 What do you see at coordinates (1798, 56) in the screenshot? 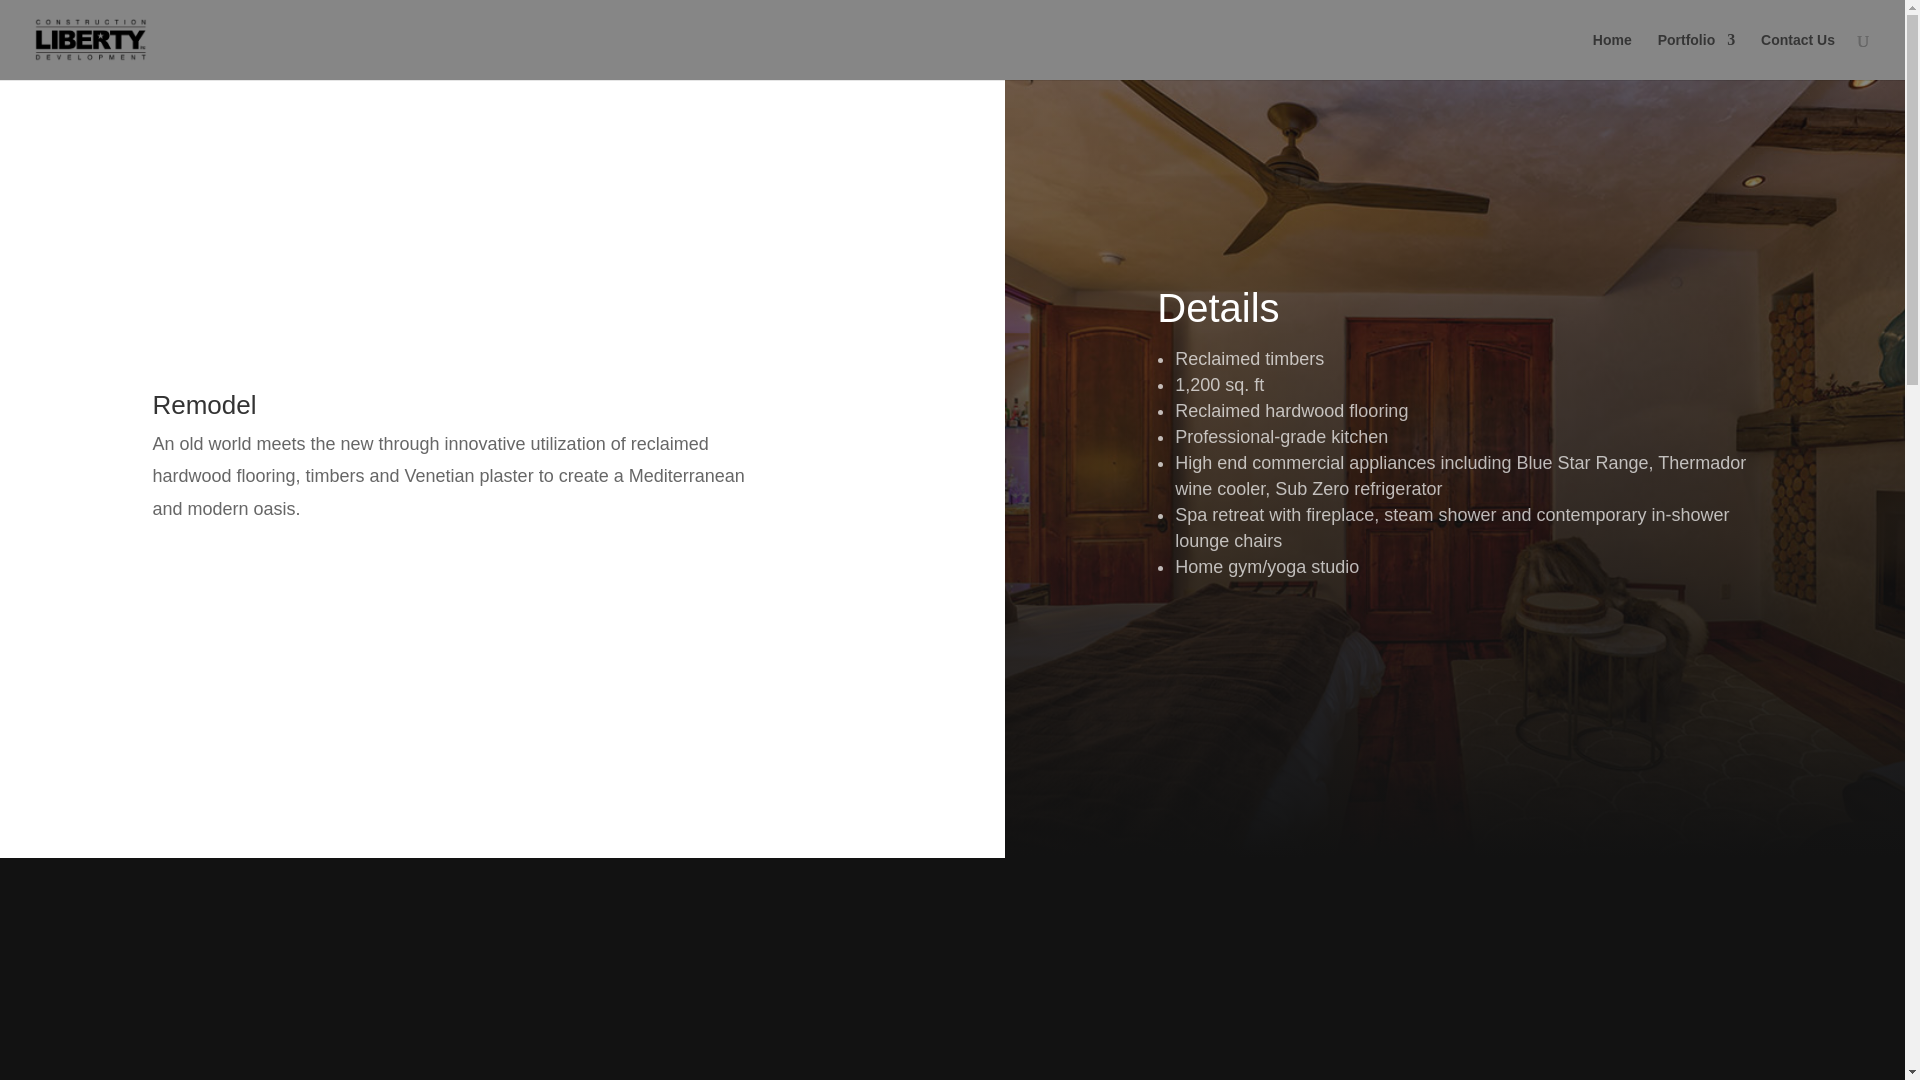
I see `Contact Us` at bounding box center [1798, 56].